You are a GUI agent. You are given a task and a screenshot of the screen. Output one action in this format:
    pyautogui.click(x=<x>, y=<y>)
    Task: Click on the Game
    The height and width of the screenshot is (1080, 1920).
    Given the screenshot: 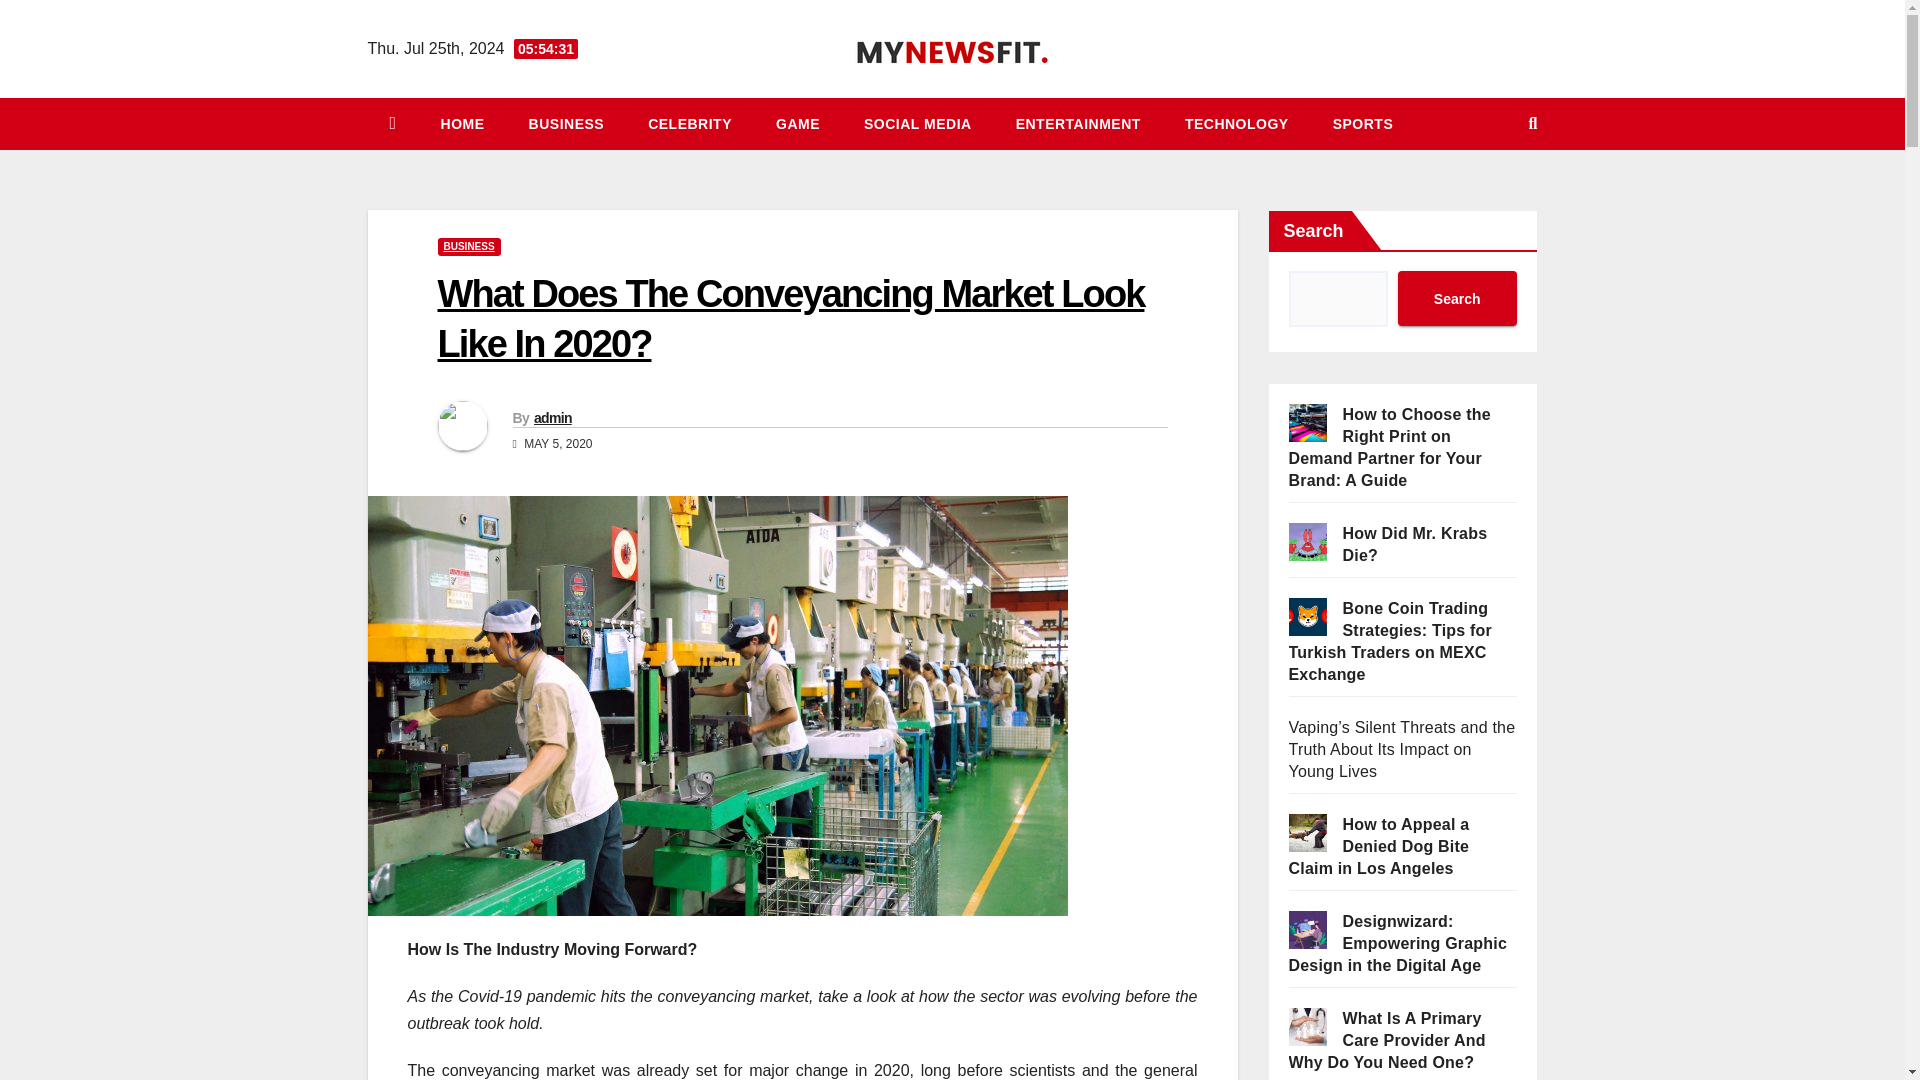 What is the action you would take?
    pyautogui.click(x=798, y=124)
    